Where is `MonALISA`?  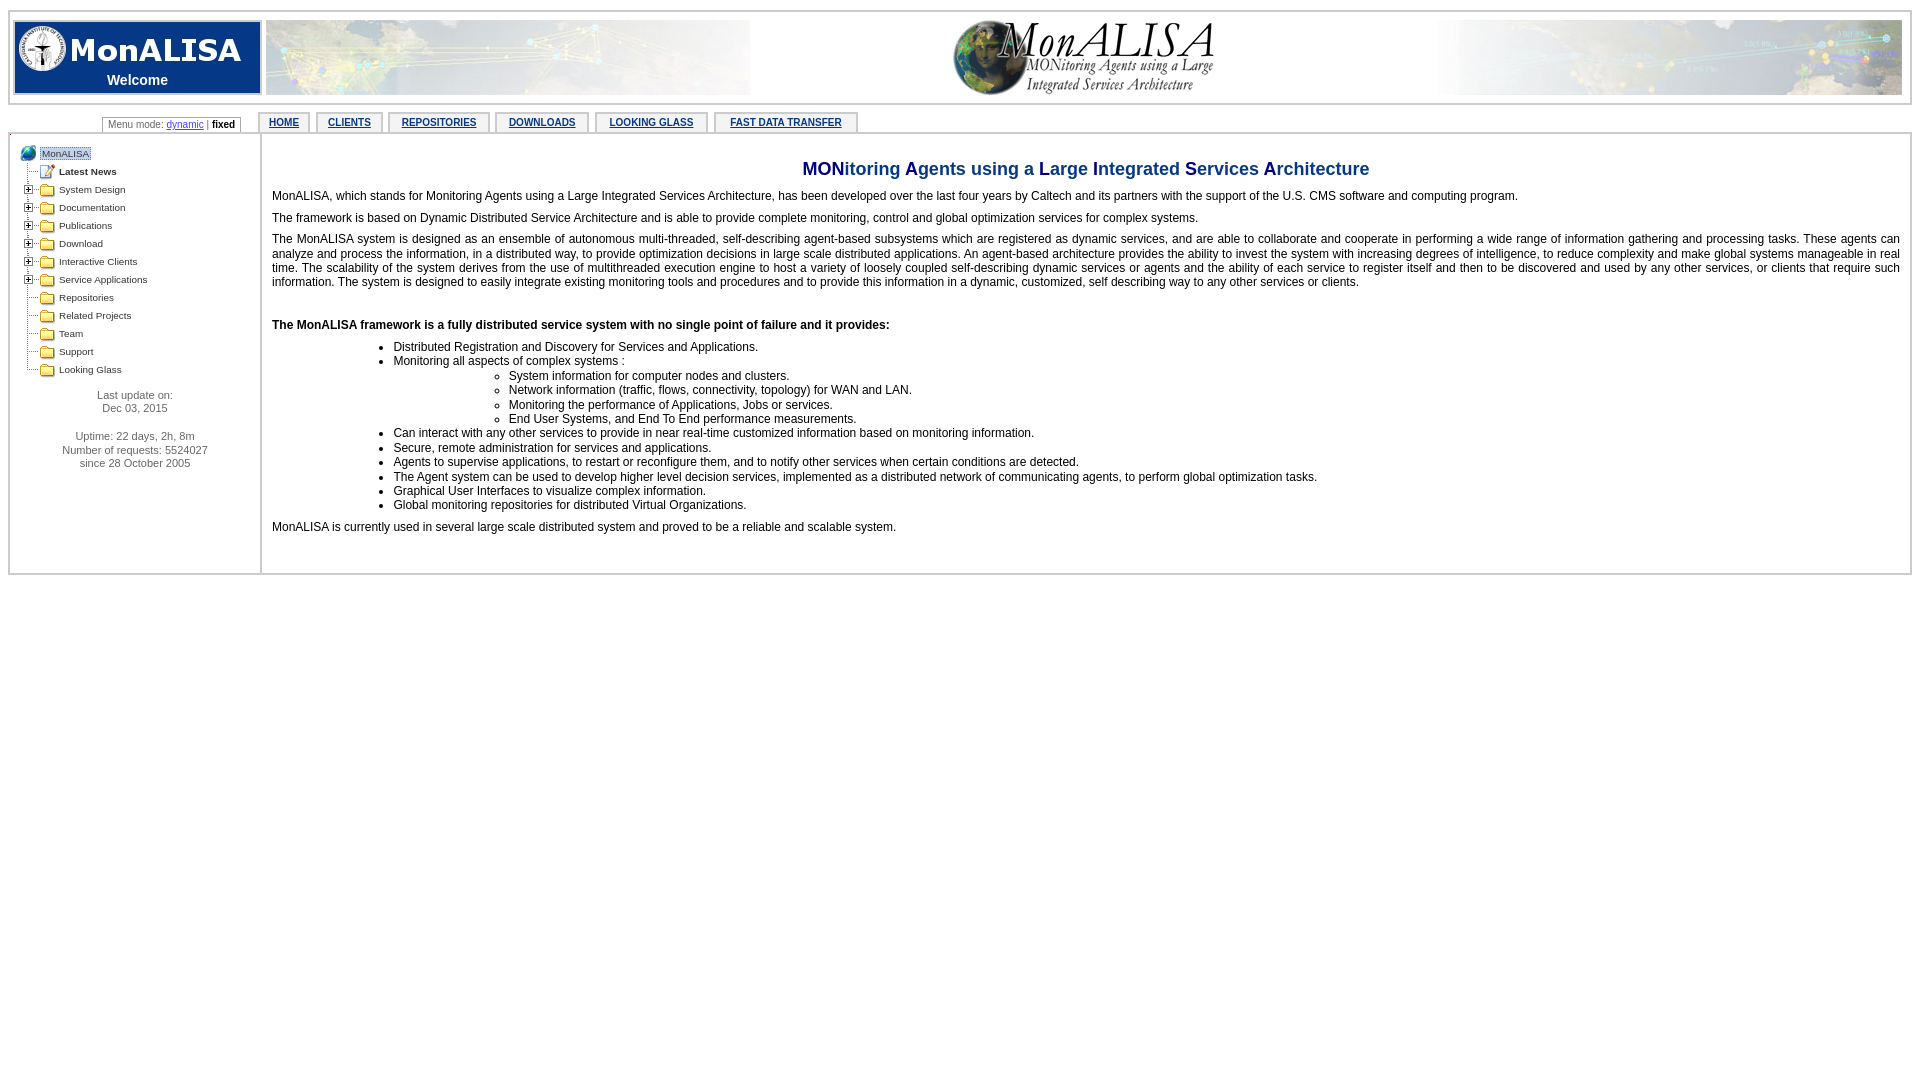
MonALISA is located at coordinates (66, 154).